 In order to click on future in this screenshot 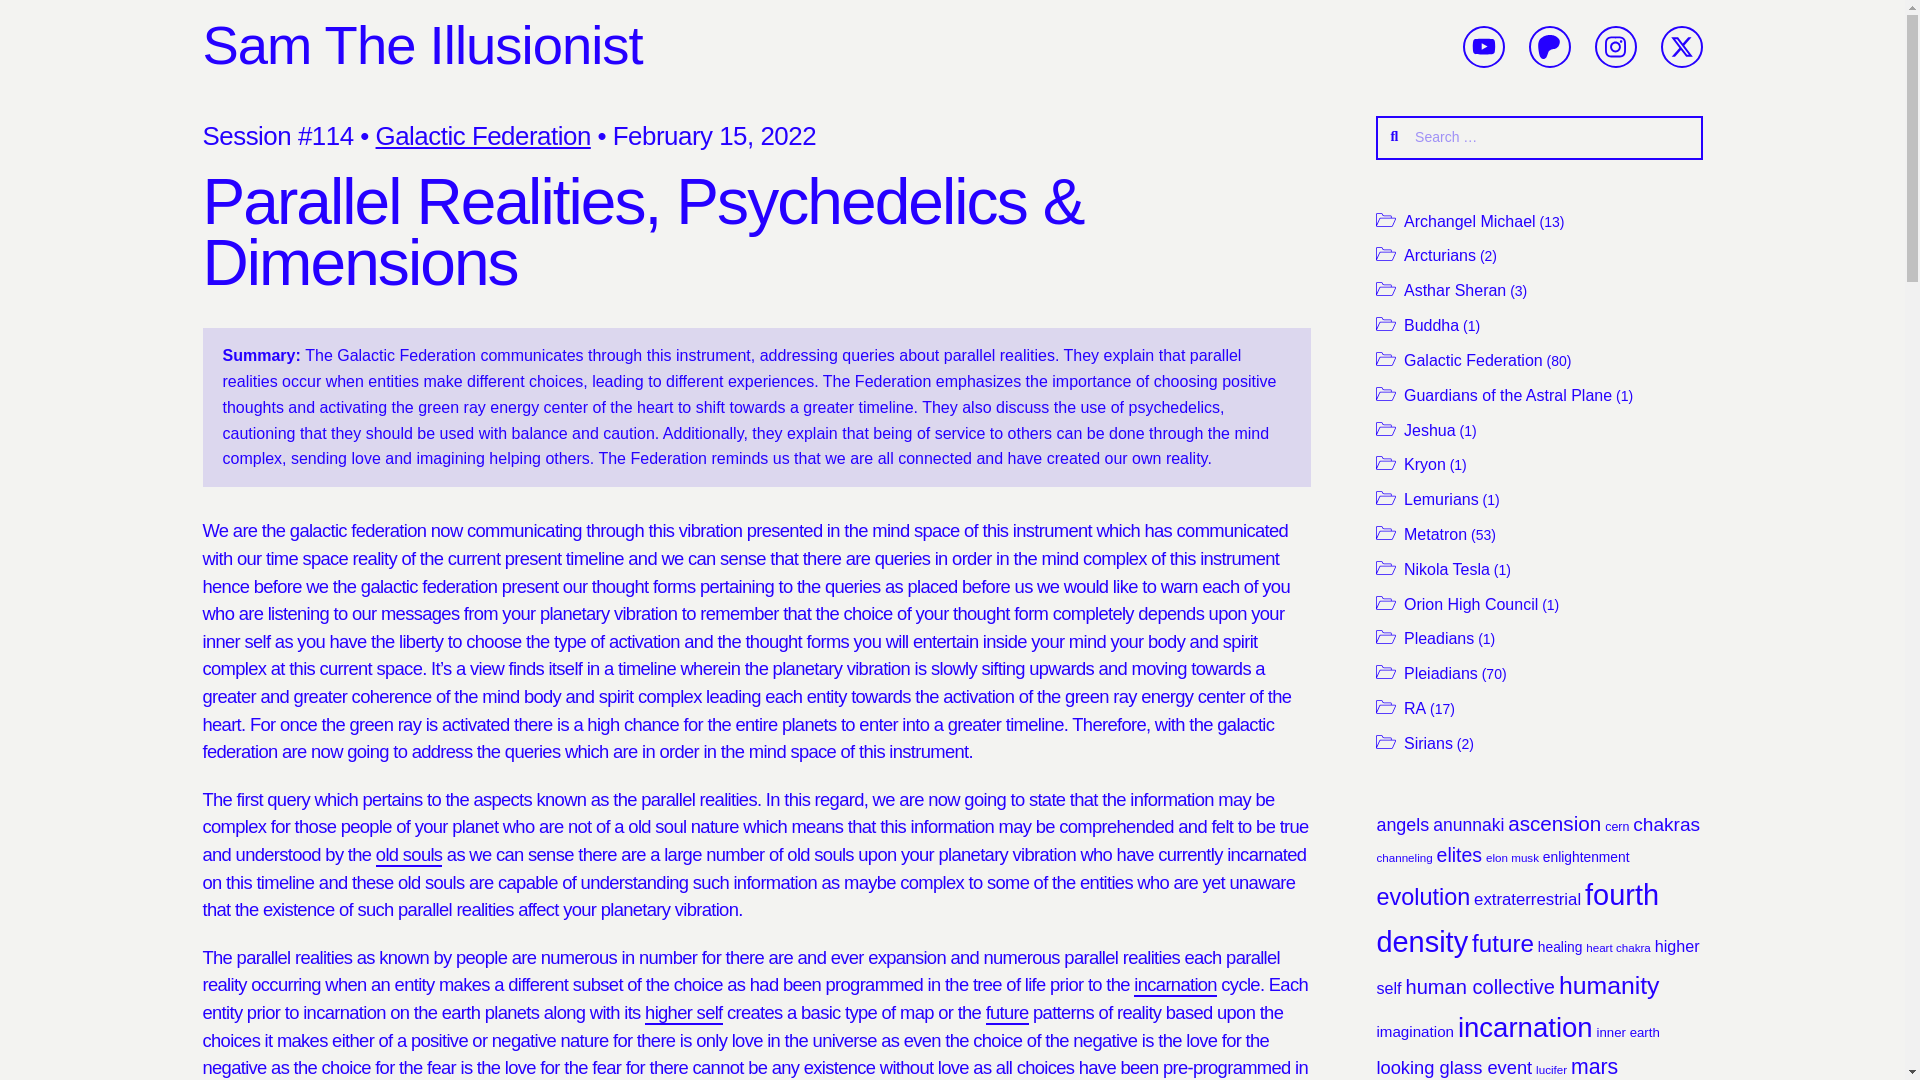, I will do `click(1008, 1013)`.